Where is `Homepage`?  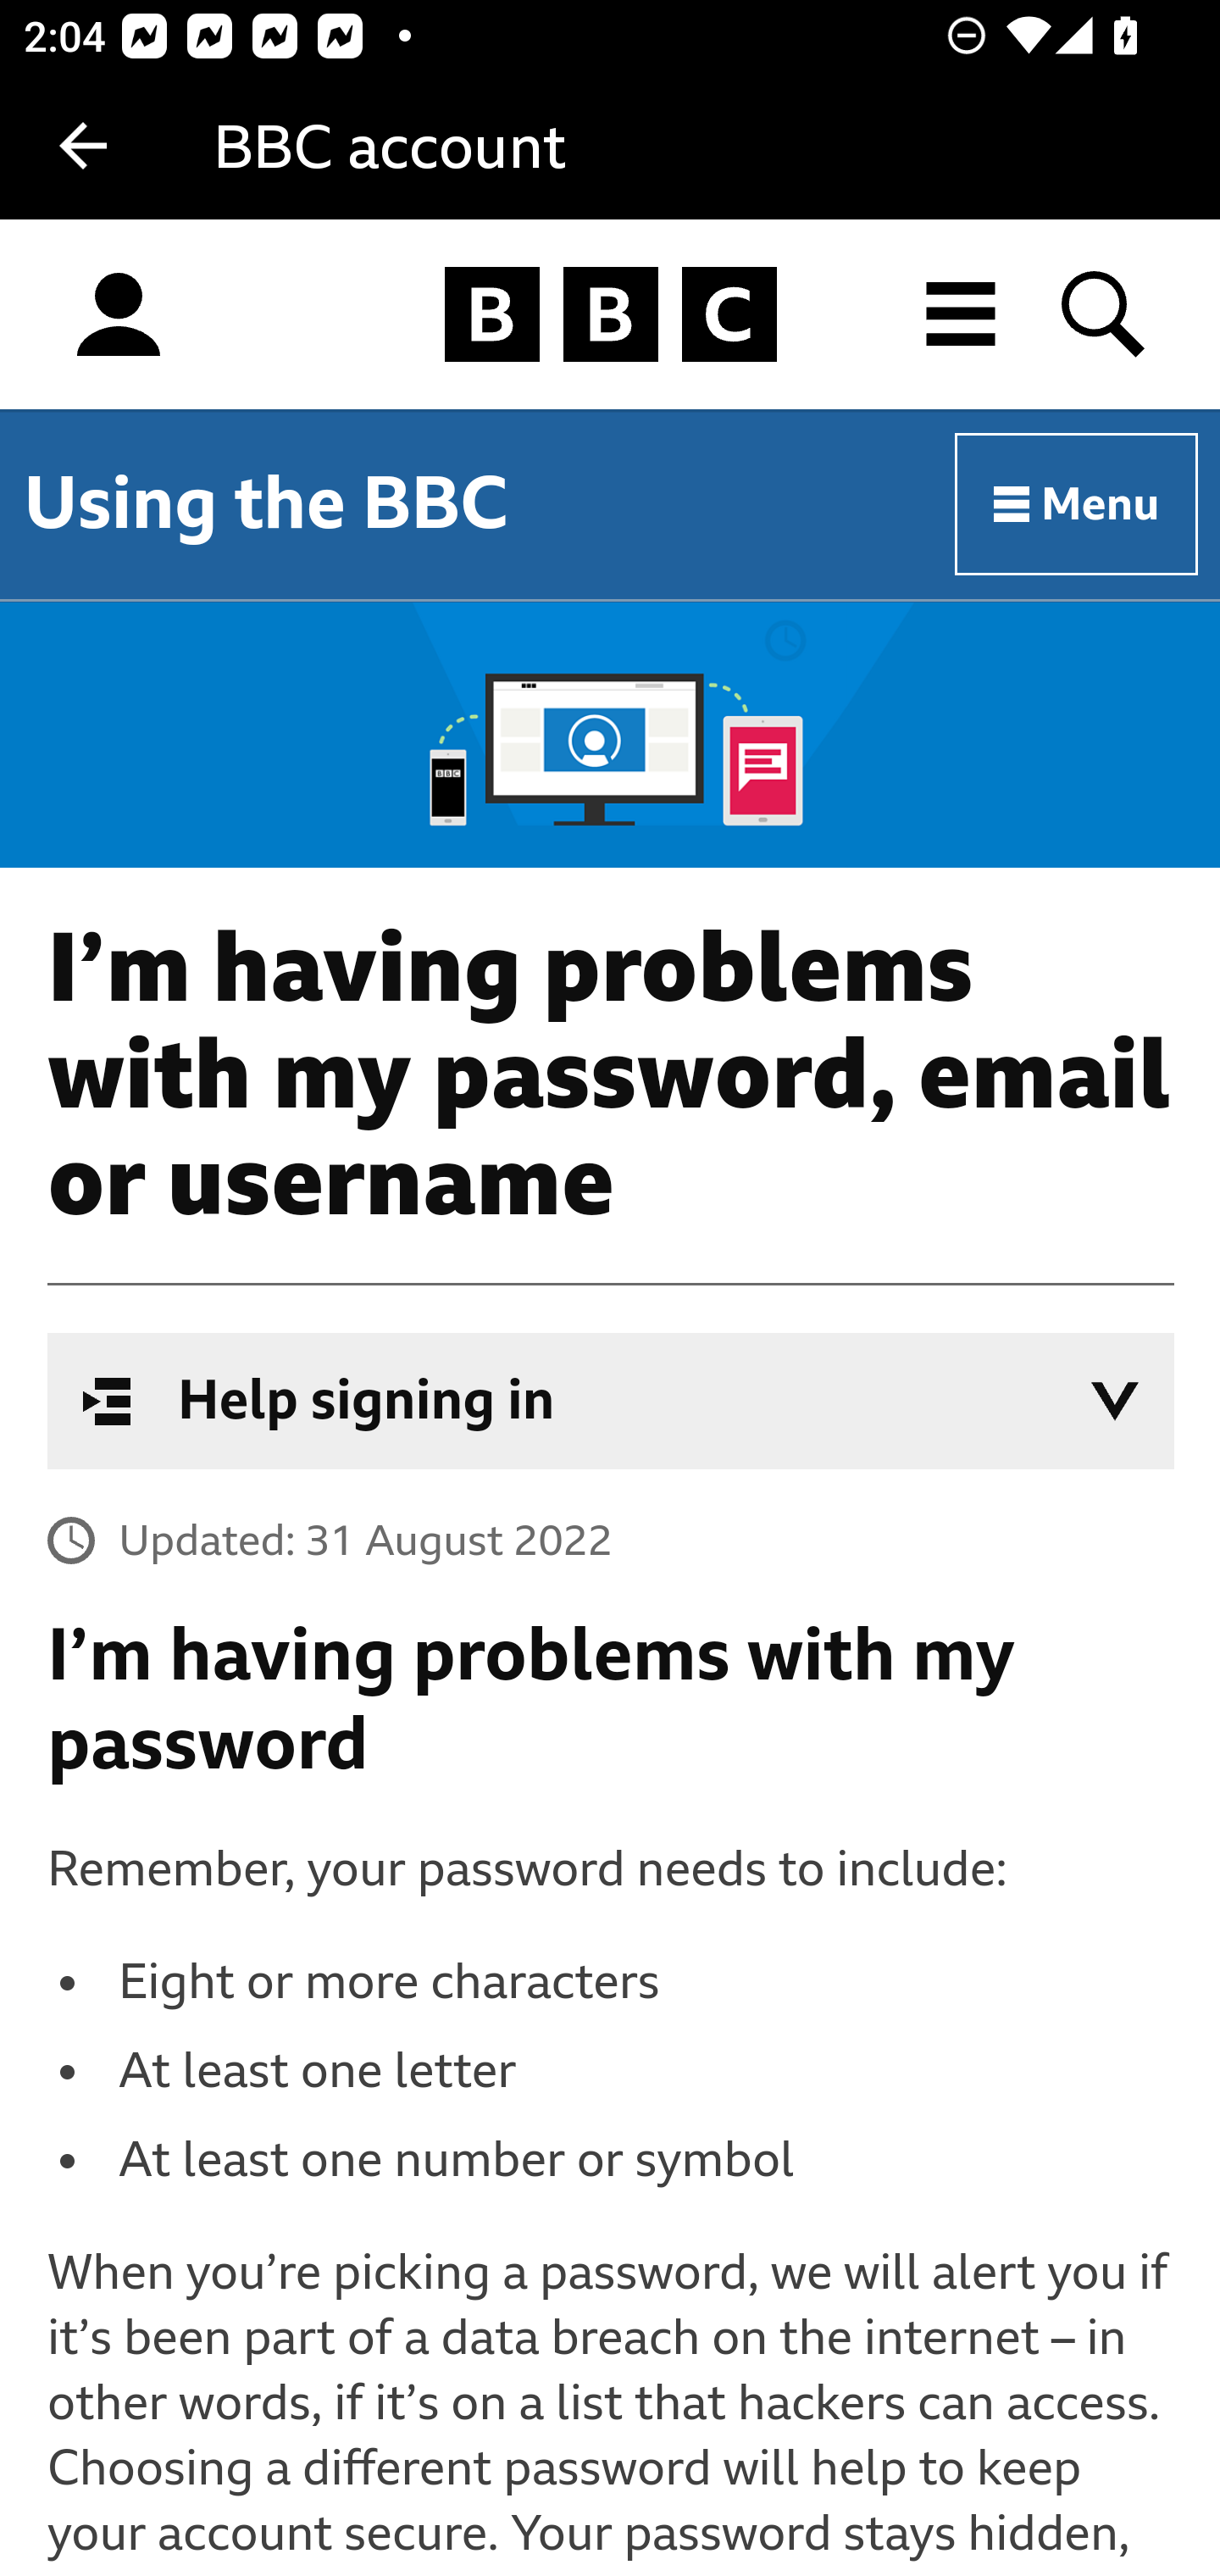 Homepage is located at coordinates (610, 315).